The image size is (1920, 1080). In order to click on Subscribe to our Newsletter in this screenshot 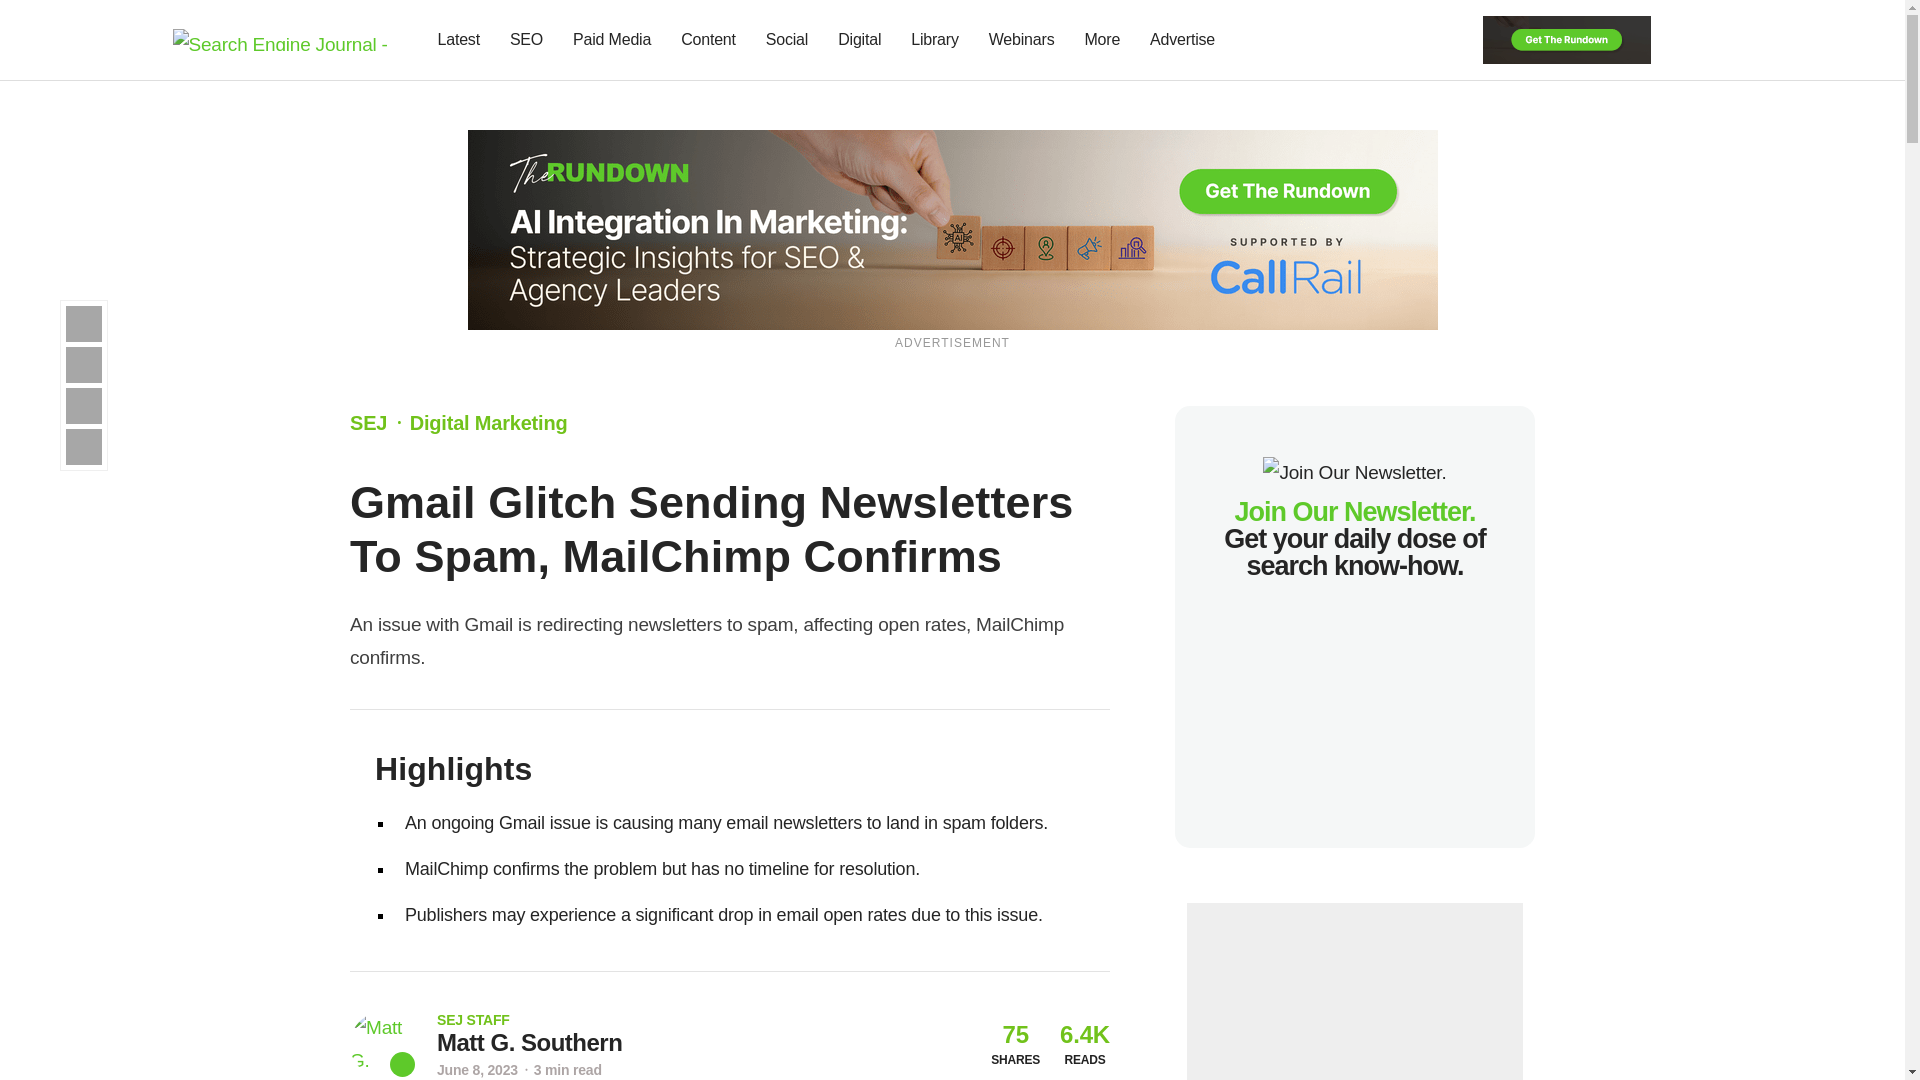, I will do `click(1684, 40)`.